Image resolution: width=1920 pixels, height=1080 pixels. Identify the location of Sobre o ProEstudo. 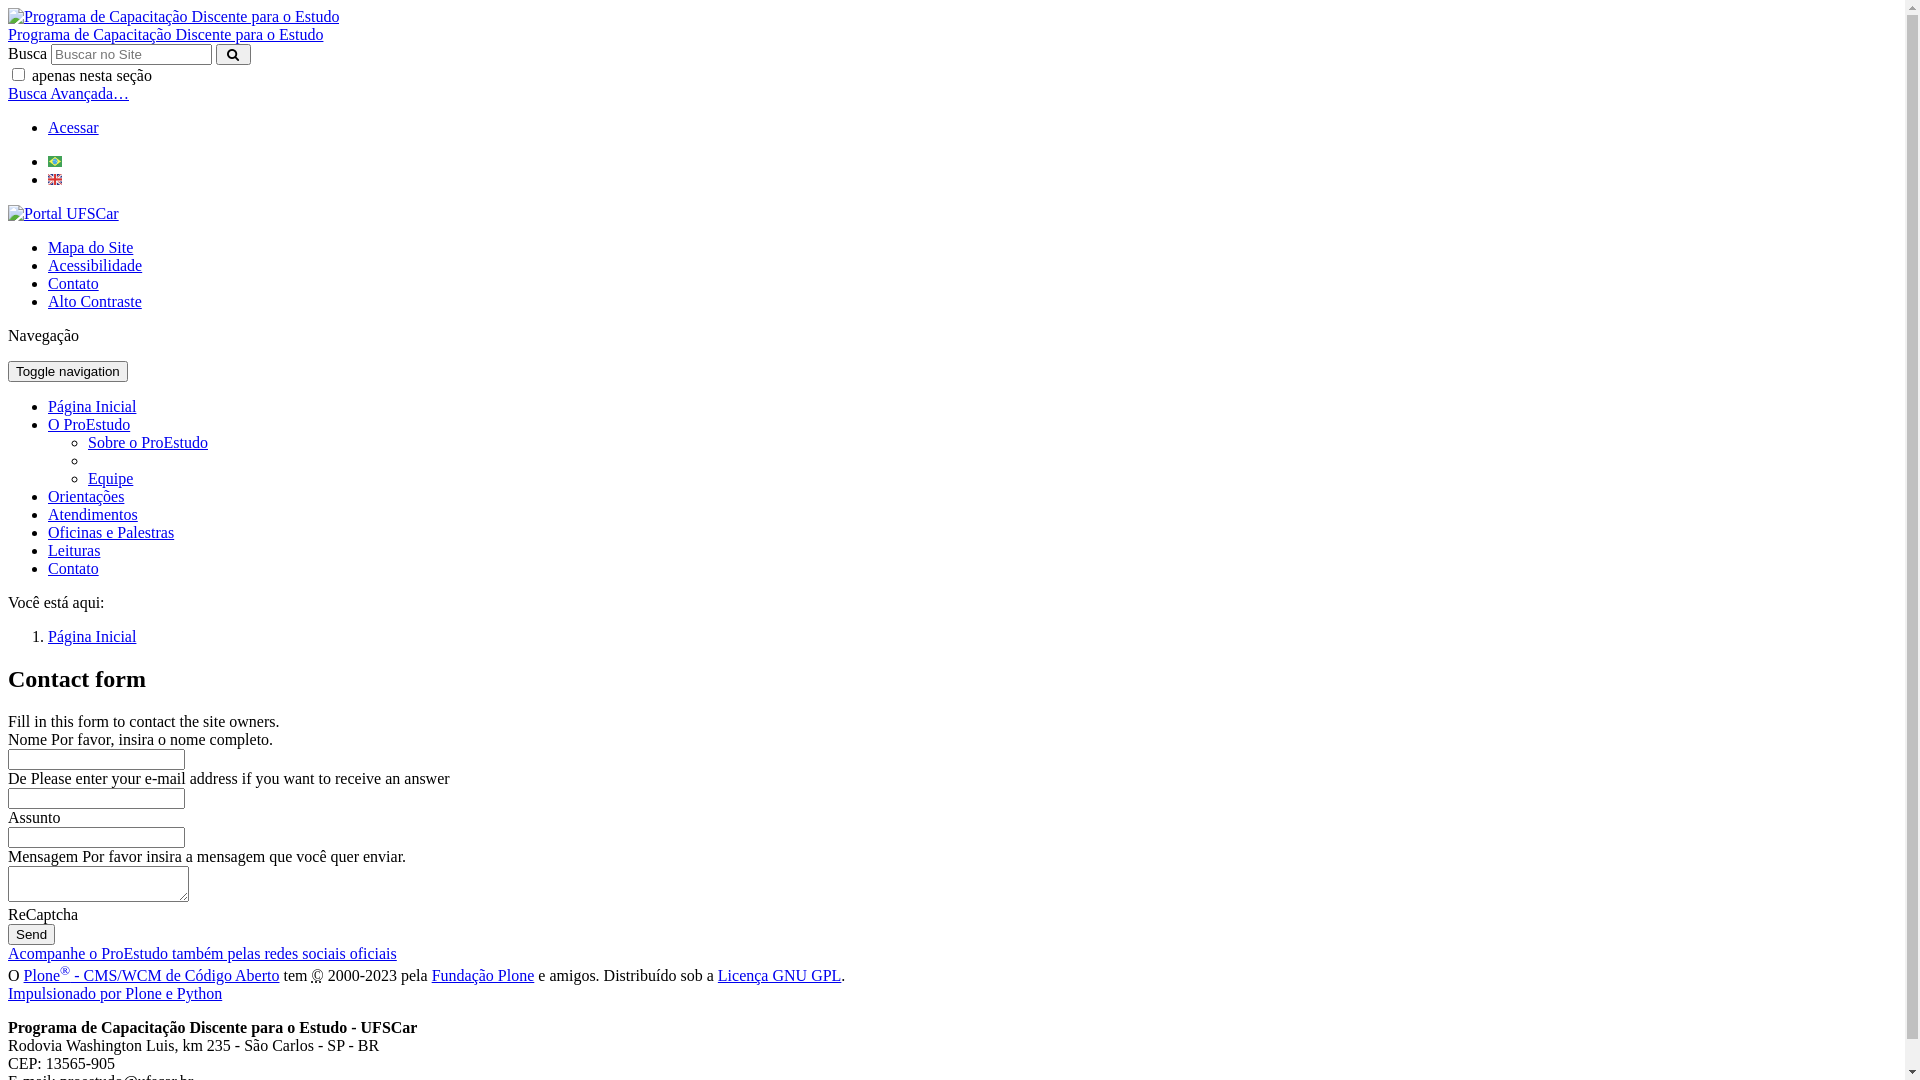
(148, 442).